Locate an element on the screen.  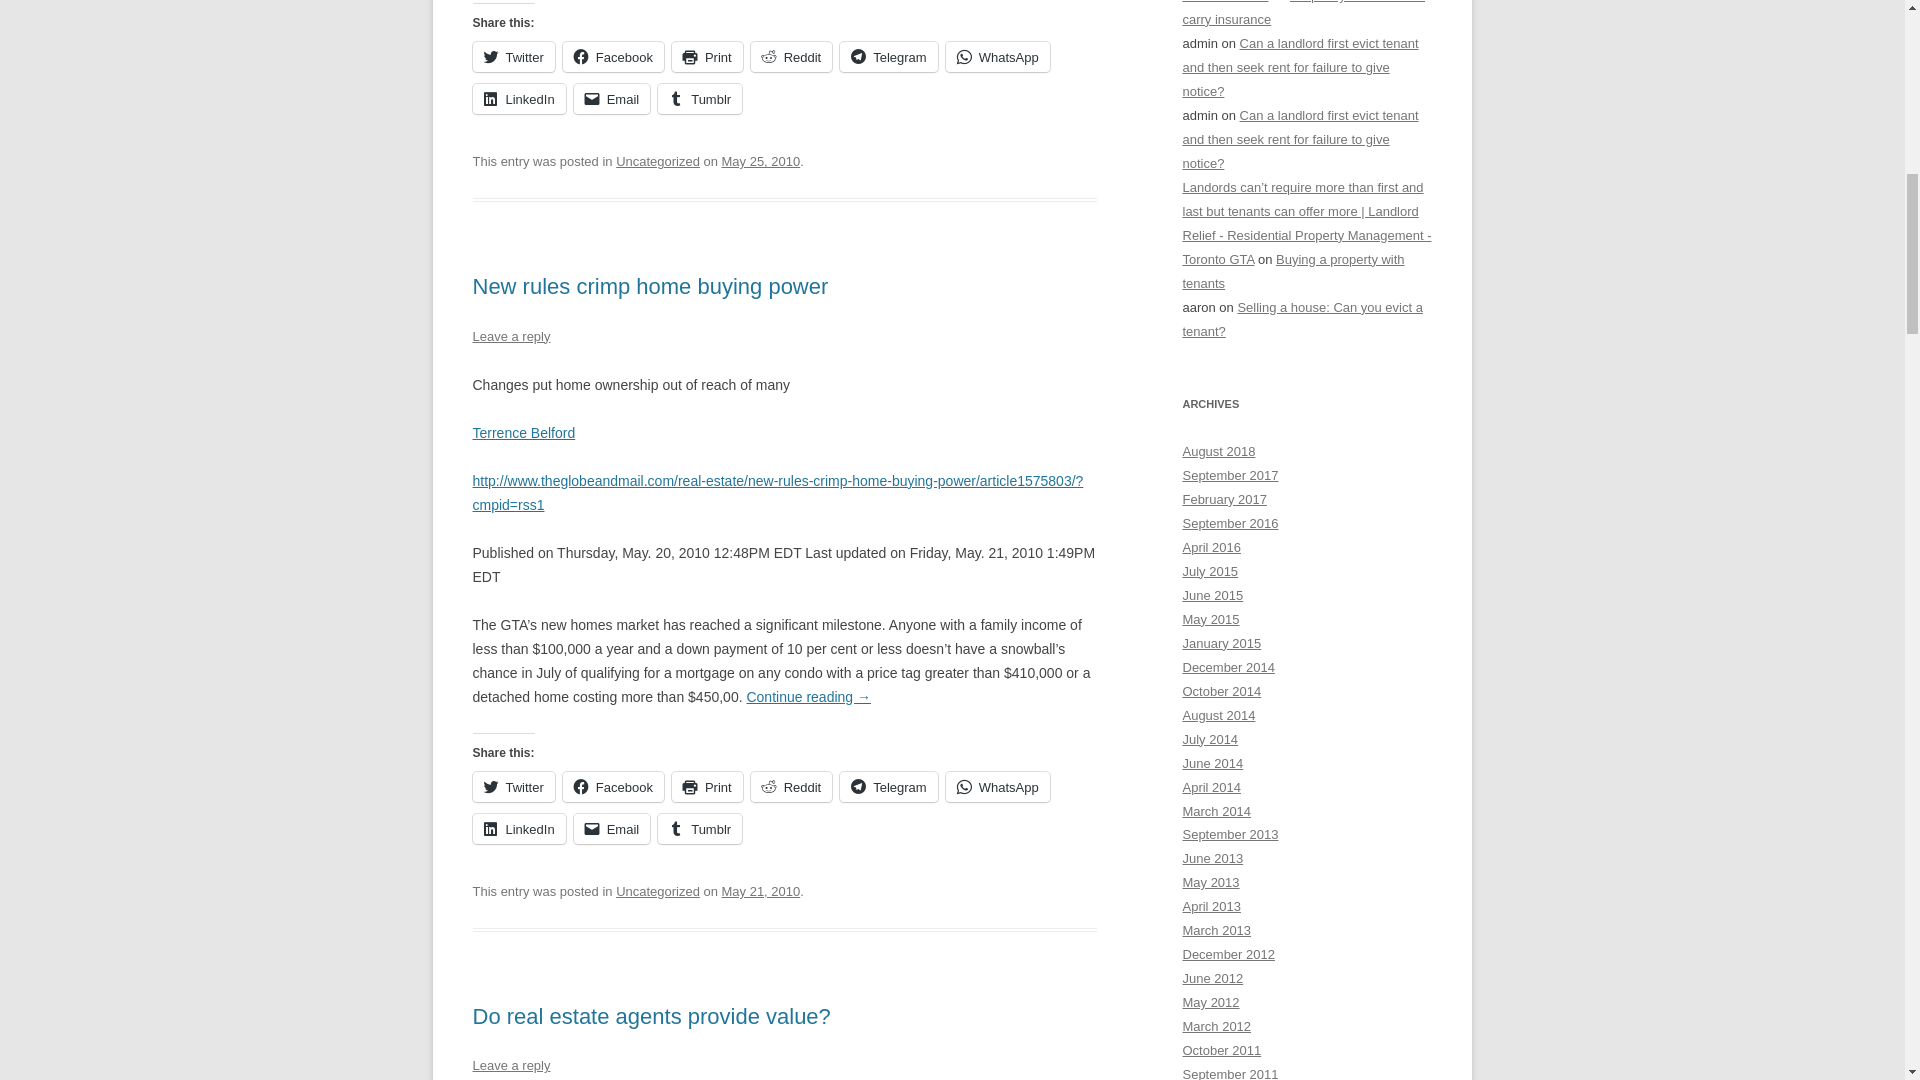
Twitter is located at coordinates (513, 57).